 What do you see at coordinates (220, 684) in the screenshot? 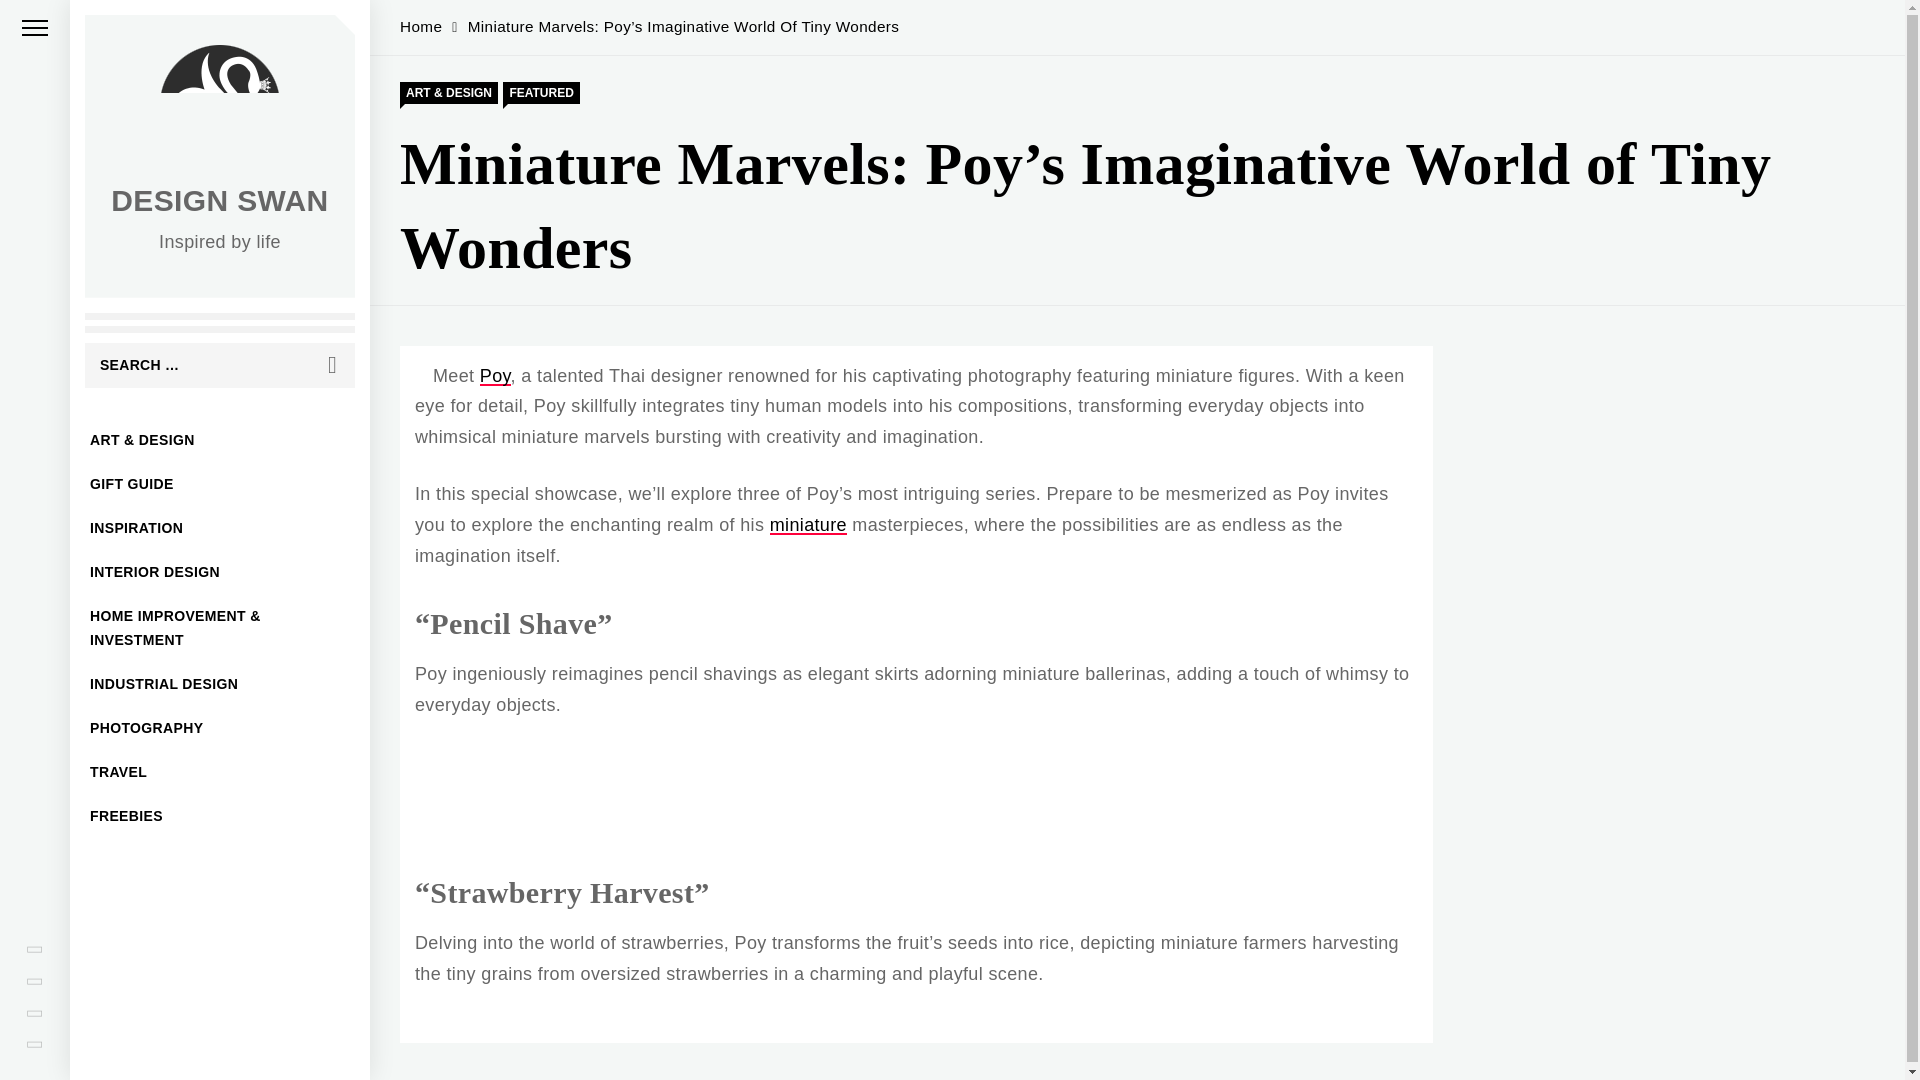
I see `INDUSTRIAL DESIGN` at bounding box center [220, 684].